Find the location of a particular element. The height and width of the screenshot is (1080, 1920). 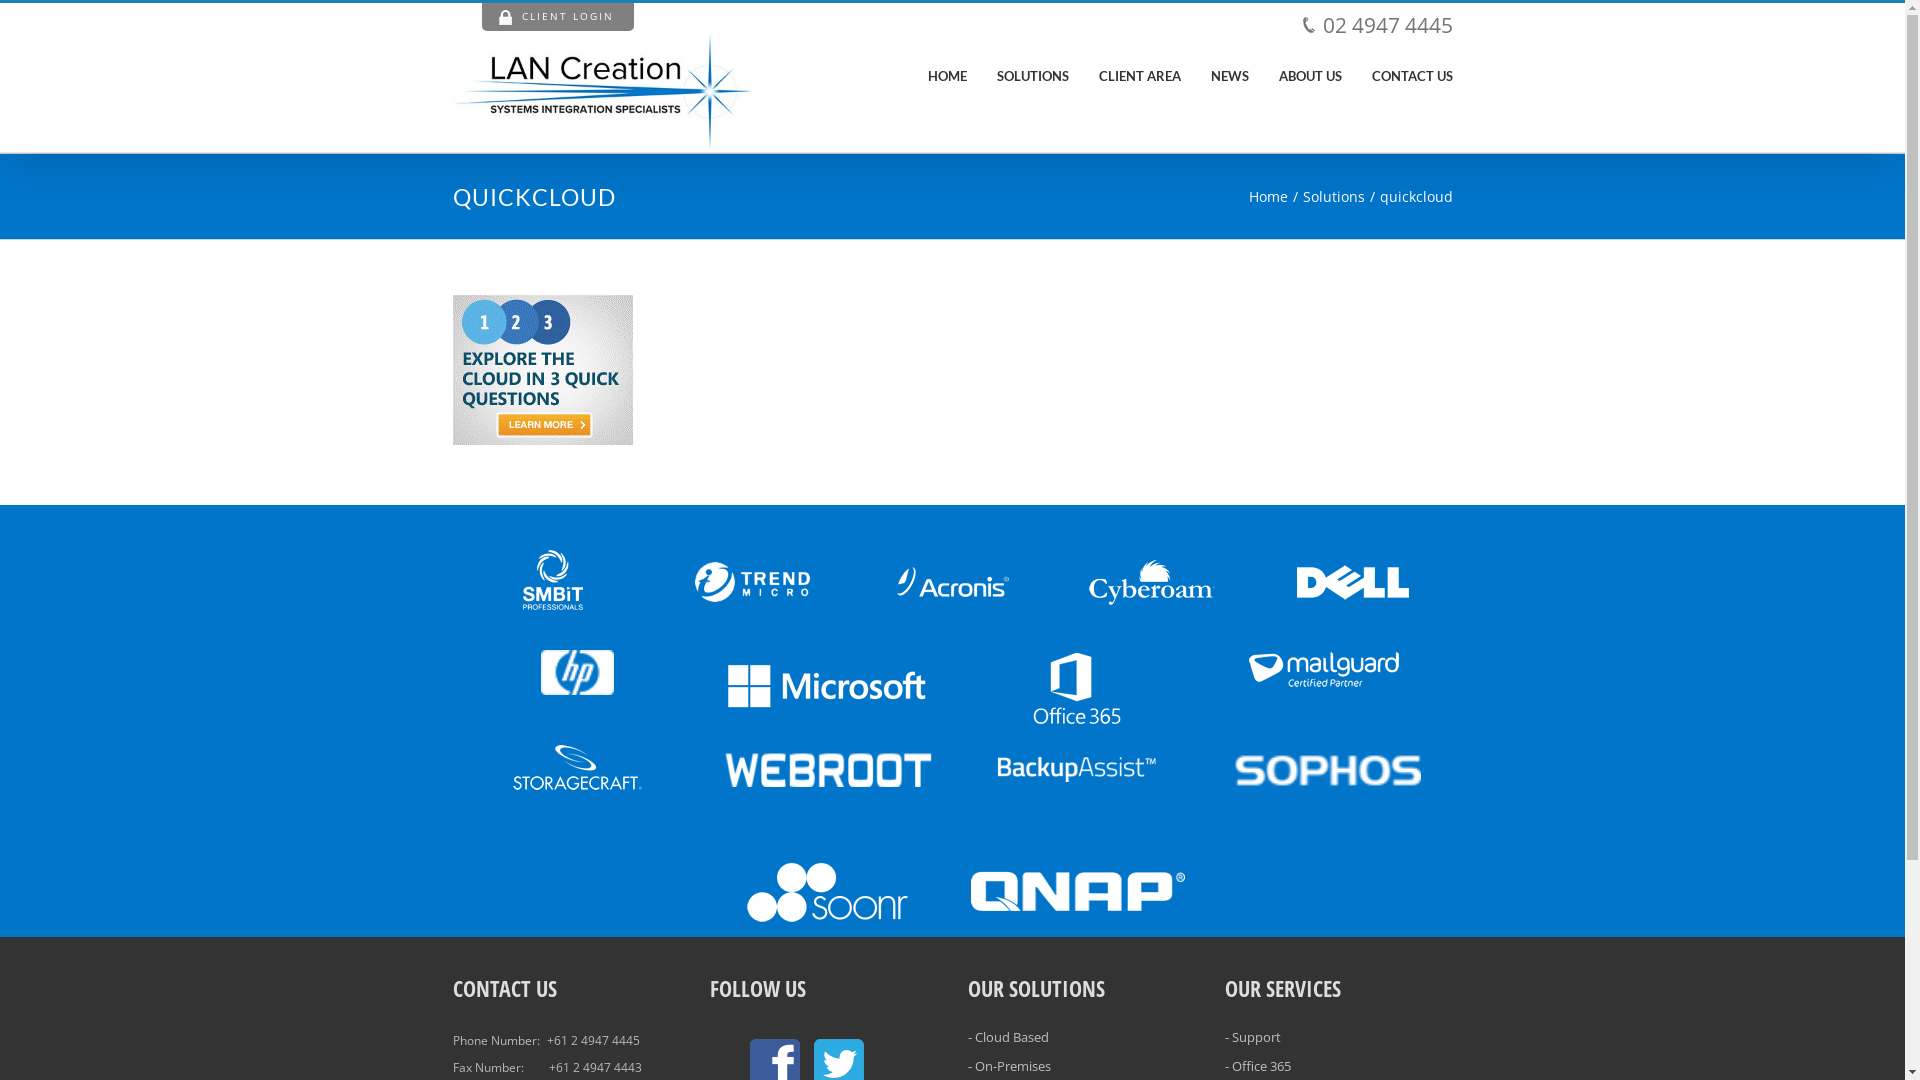

SOLUTIONS is located at coordinates (1032, 75).